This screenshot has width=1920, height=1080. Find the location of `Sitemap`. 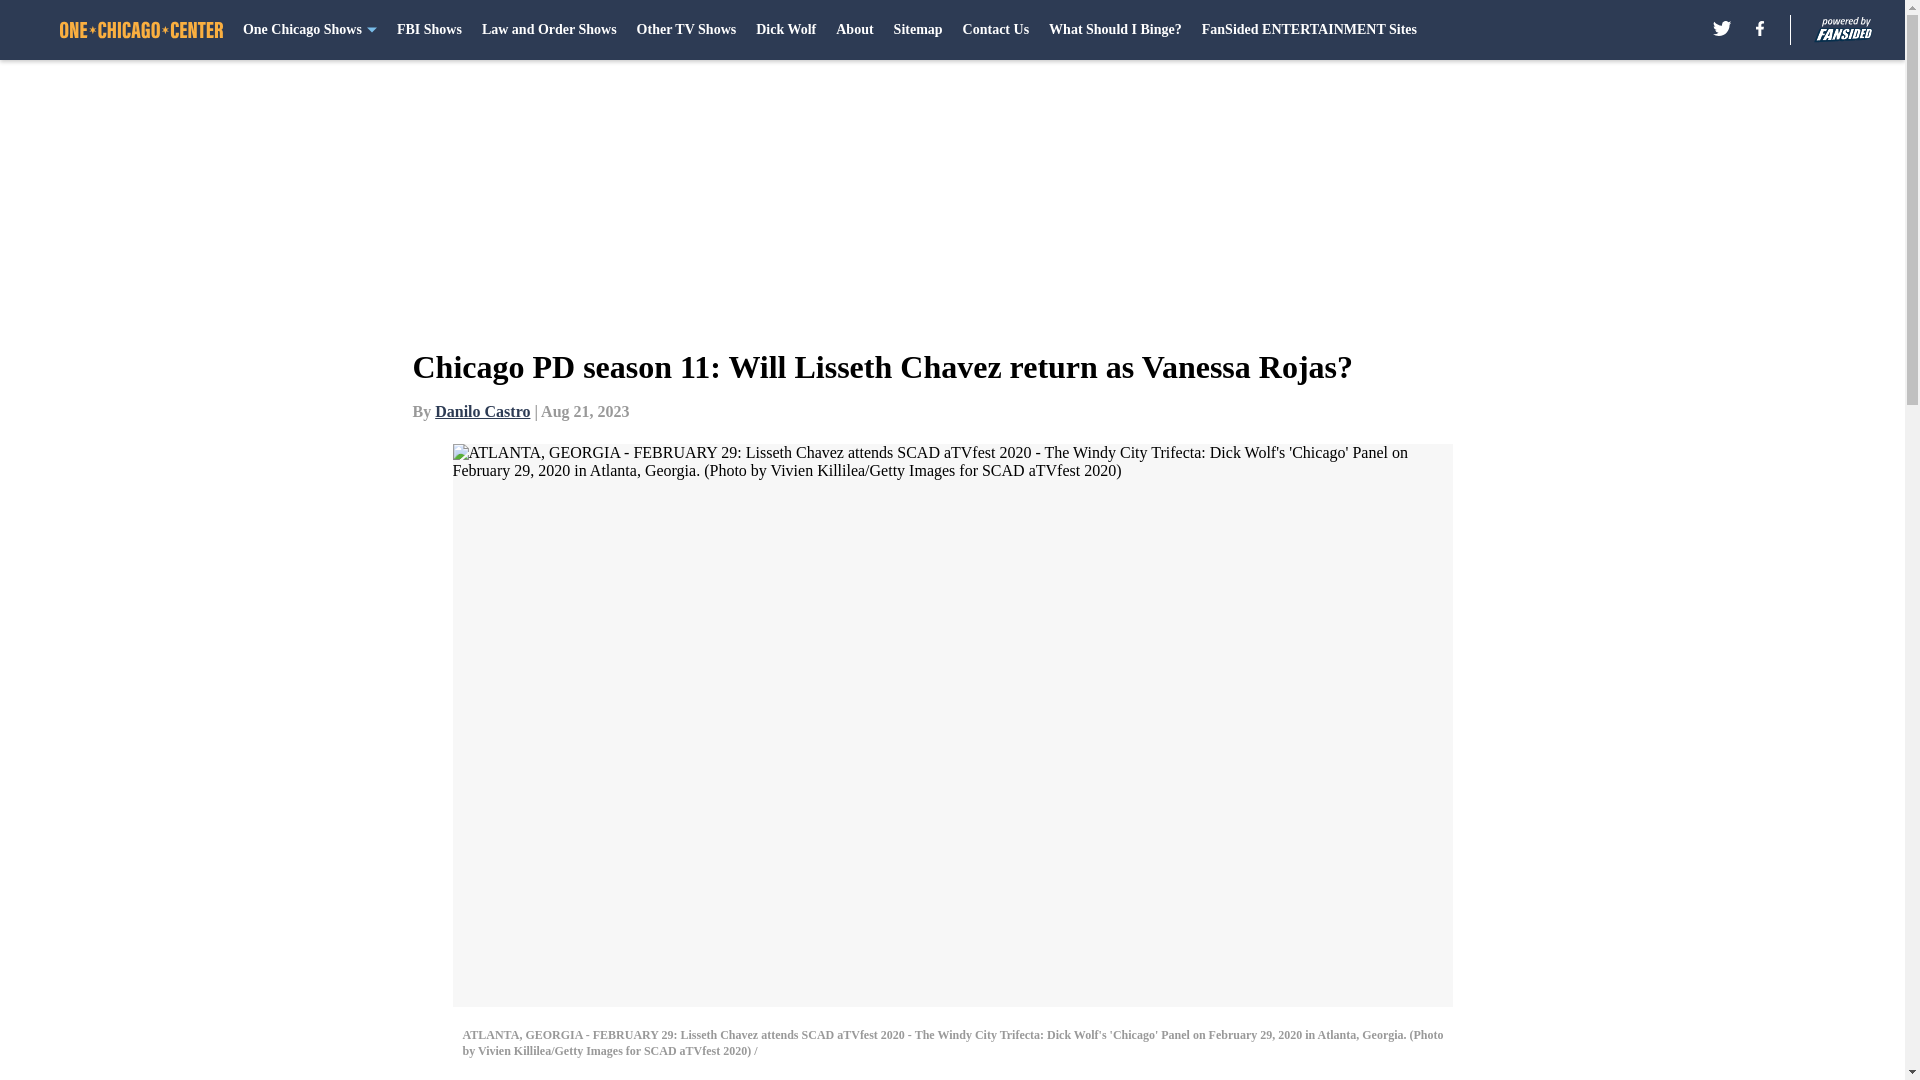

Sitemap is located at coordinates (918, 30).